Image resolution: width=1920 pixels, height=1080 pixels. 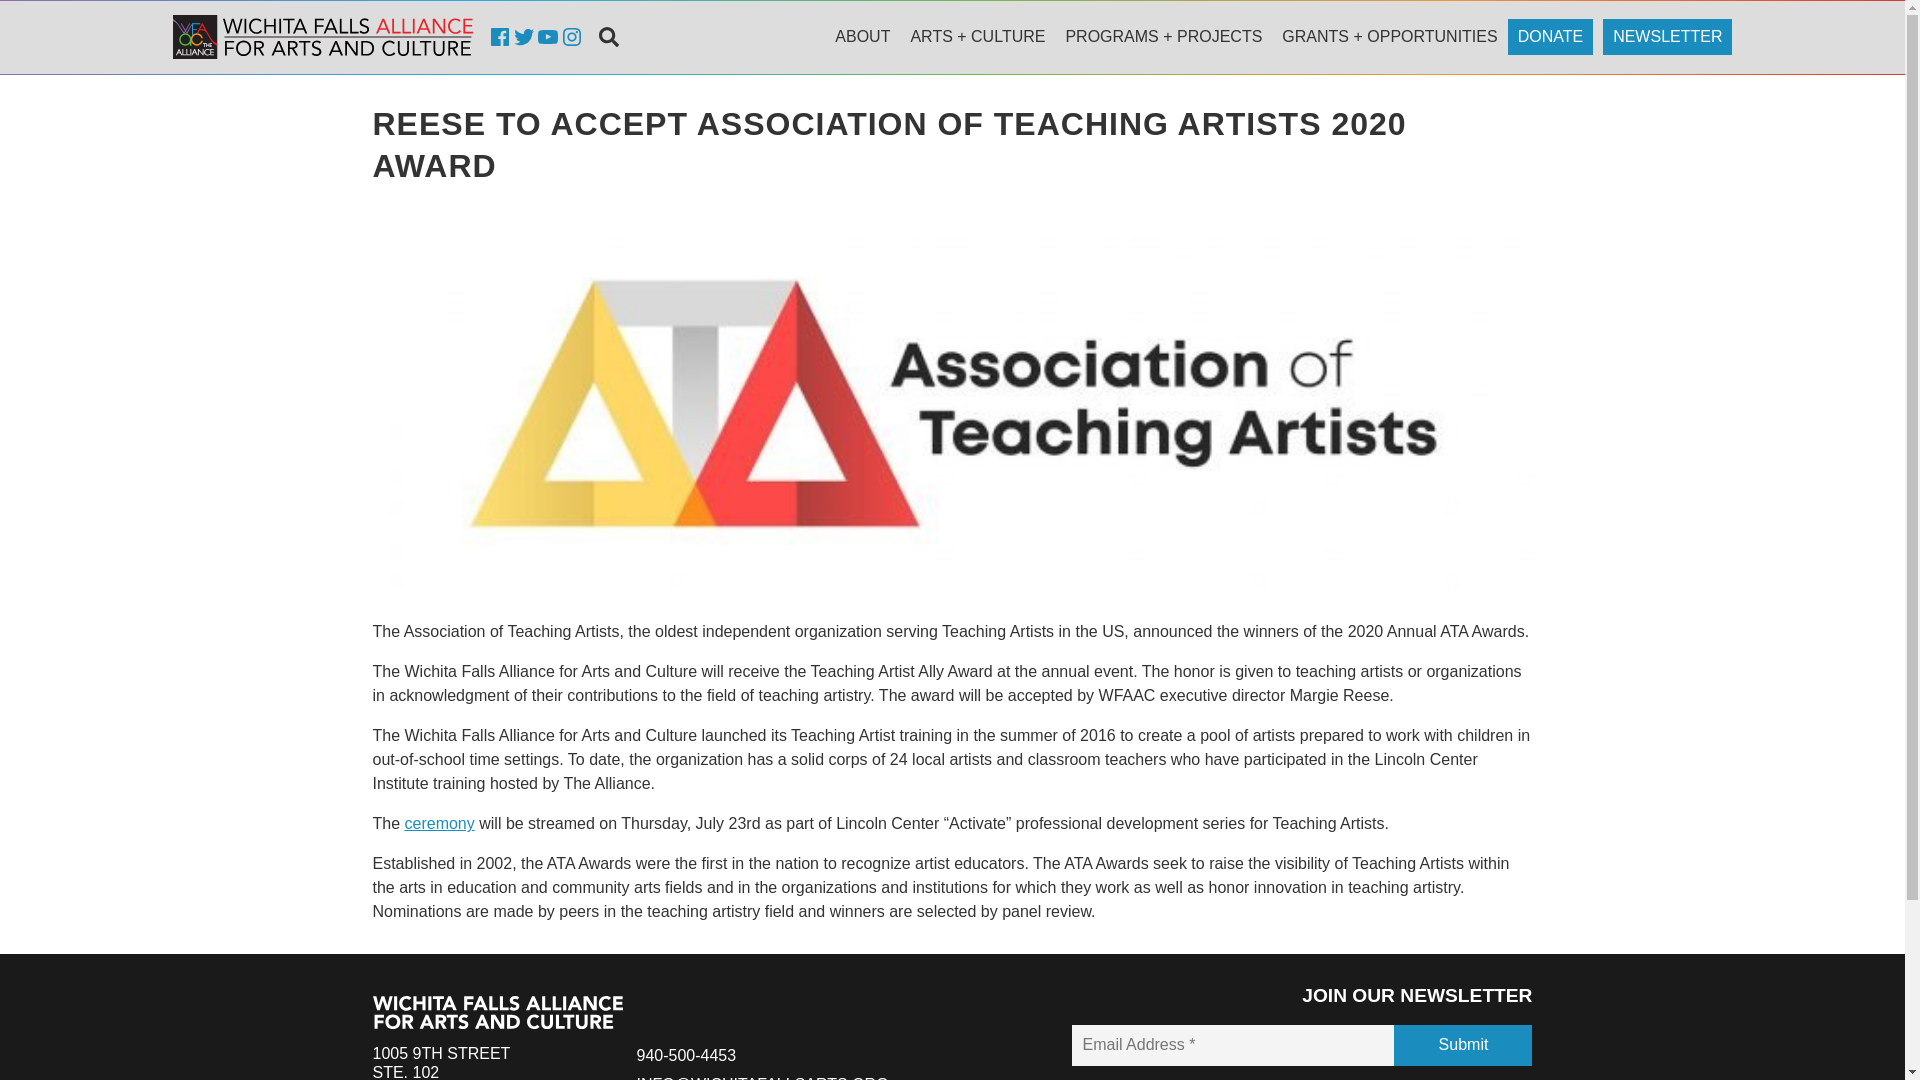 I want to click on About, so click(x=440, y=823).